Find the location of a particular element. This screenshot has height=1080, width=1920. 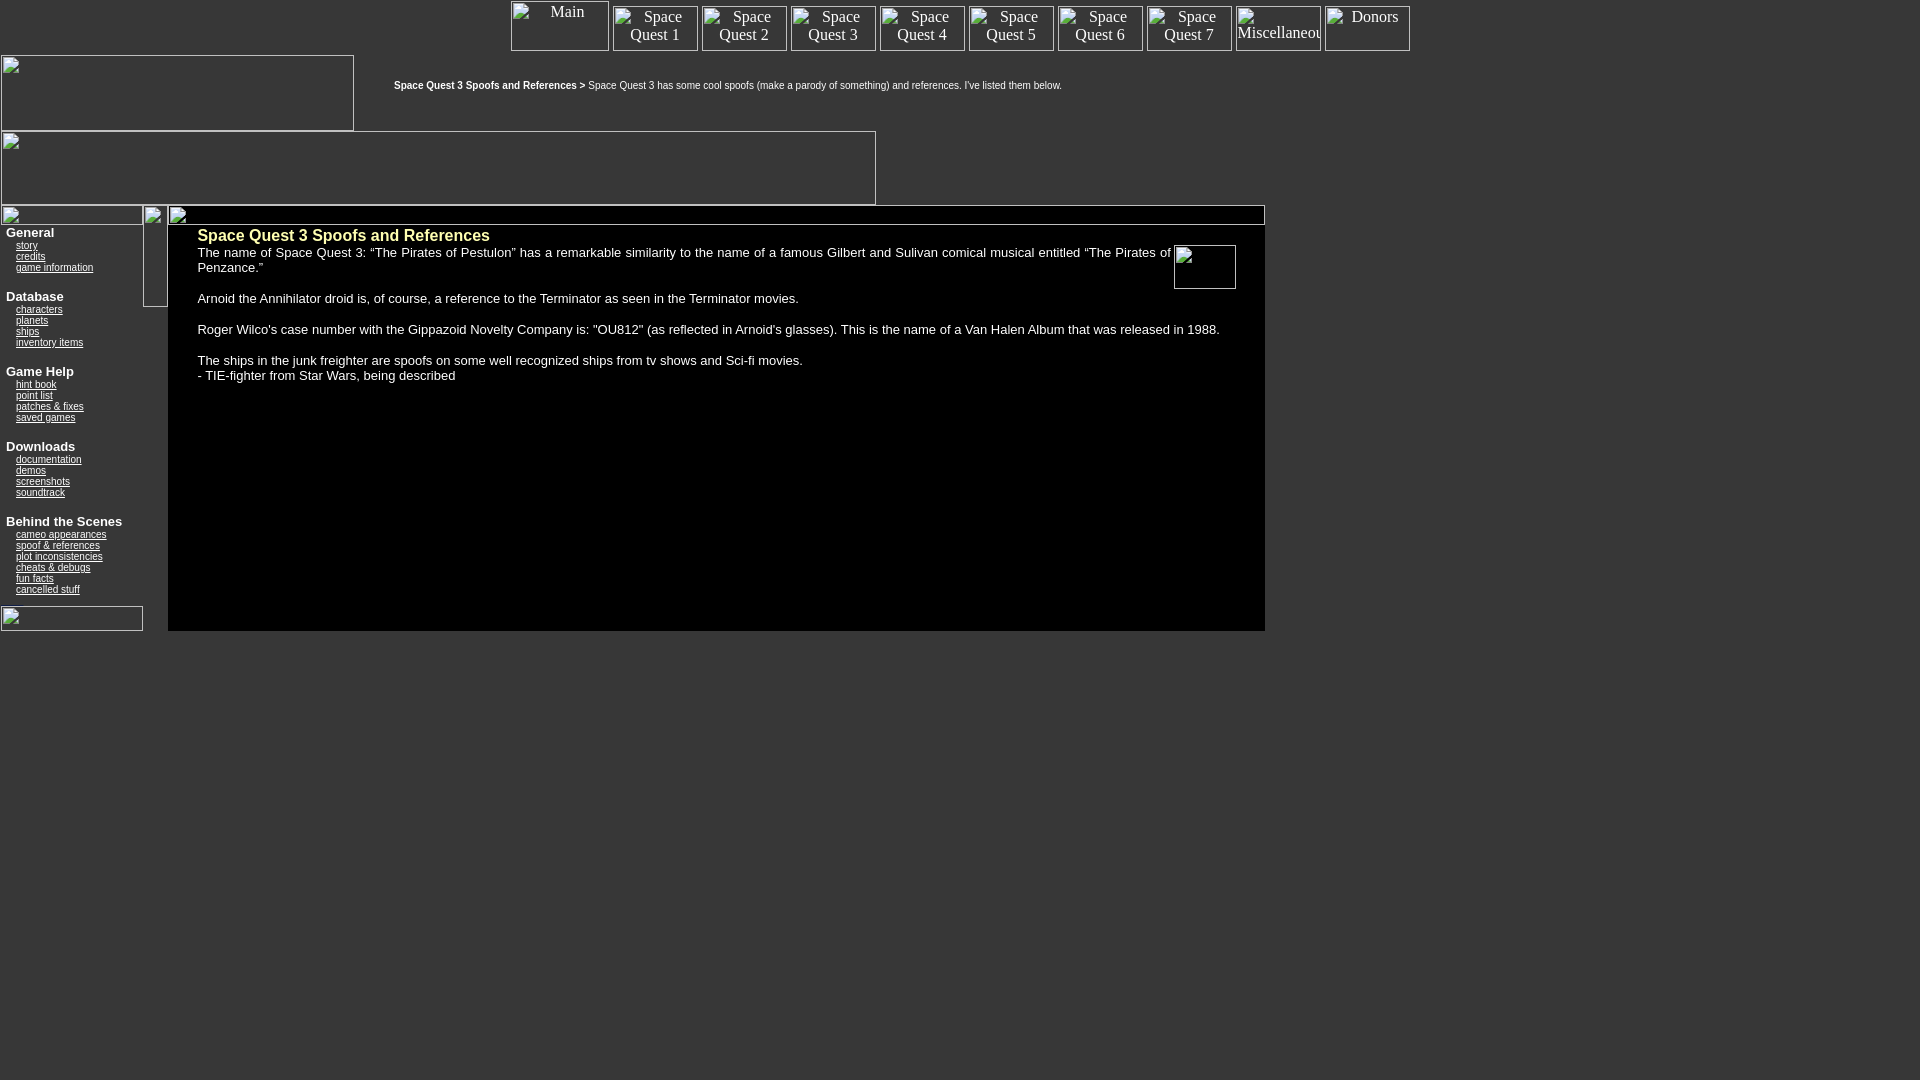

credits is located at coordinates (30, 256).